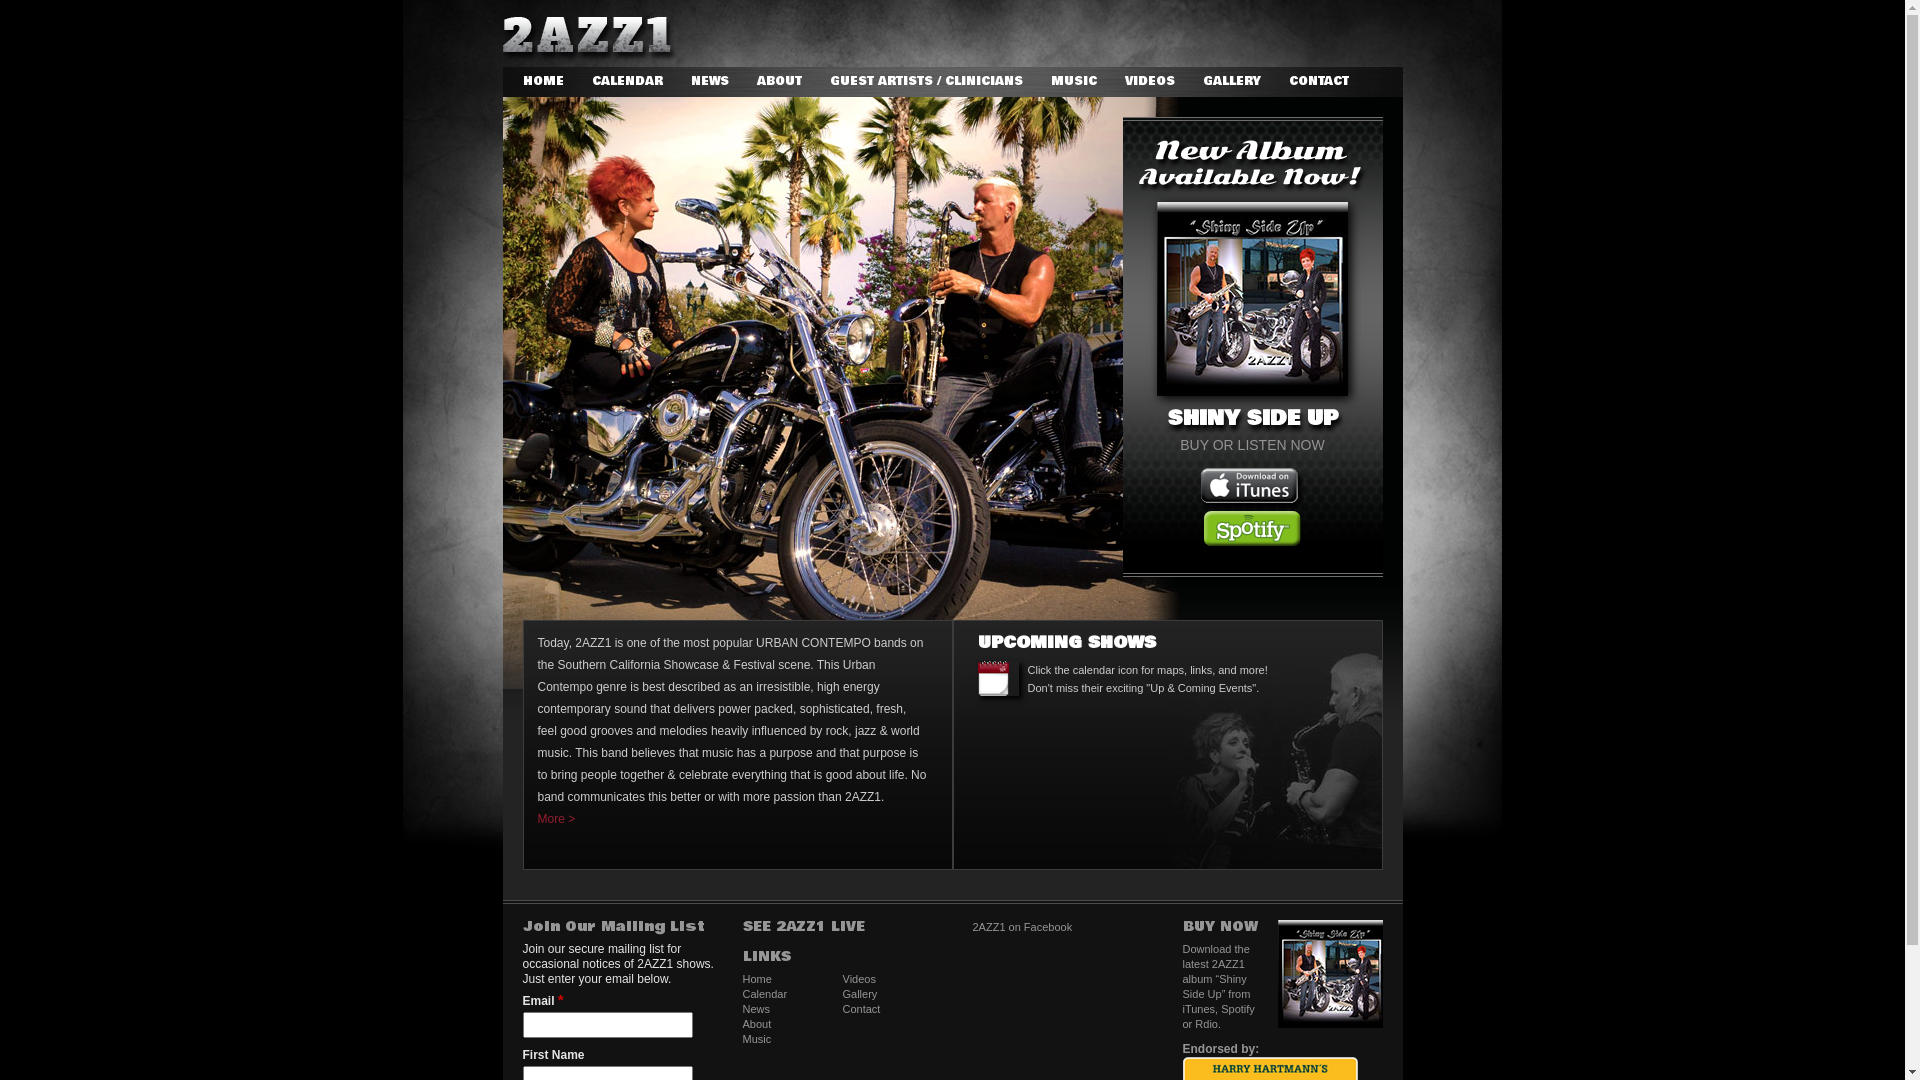 This screenshot has width=1920, height=1080. What do you see at coordinates (542, 82) in the screenshot?
I see `HOME` at bounding box center [542, 82].